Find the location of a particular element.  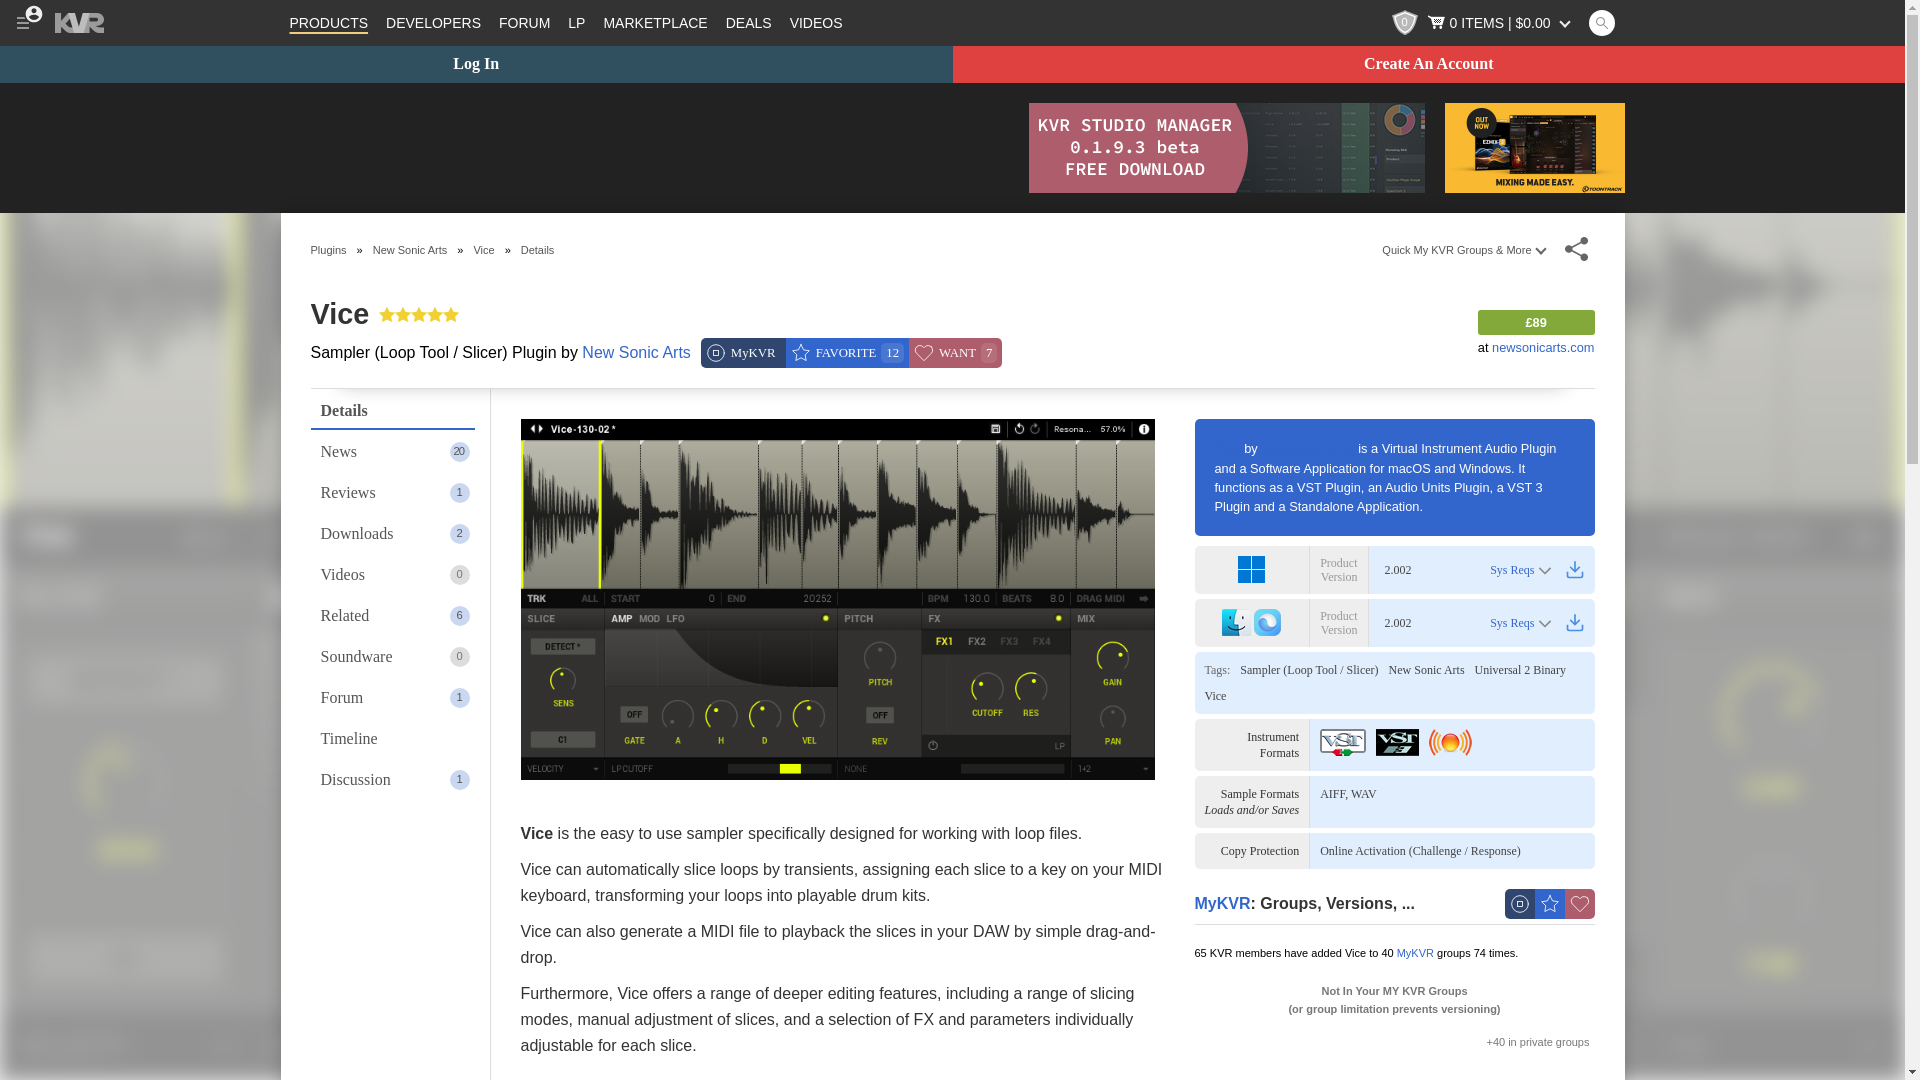

Marketplace is located at coordinates (654, 22).